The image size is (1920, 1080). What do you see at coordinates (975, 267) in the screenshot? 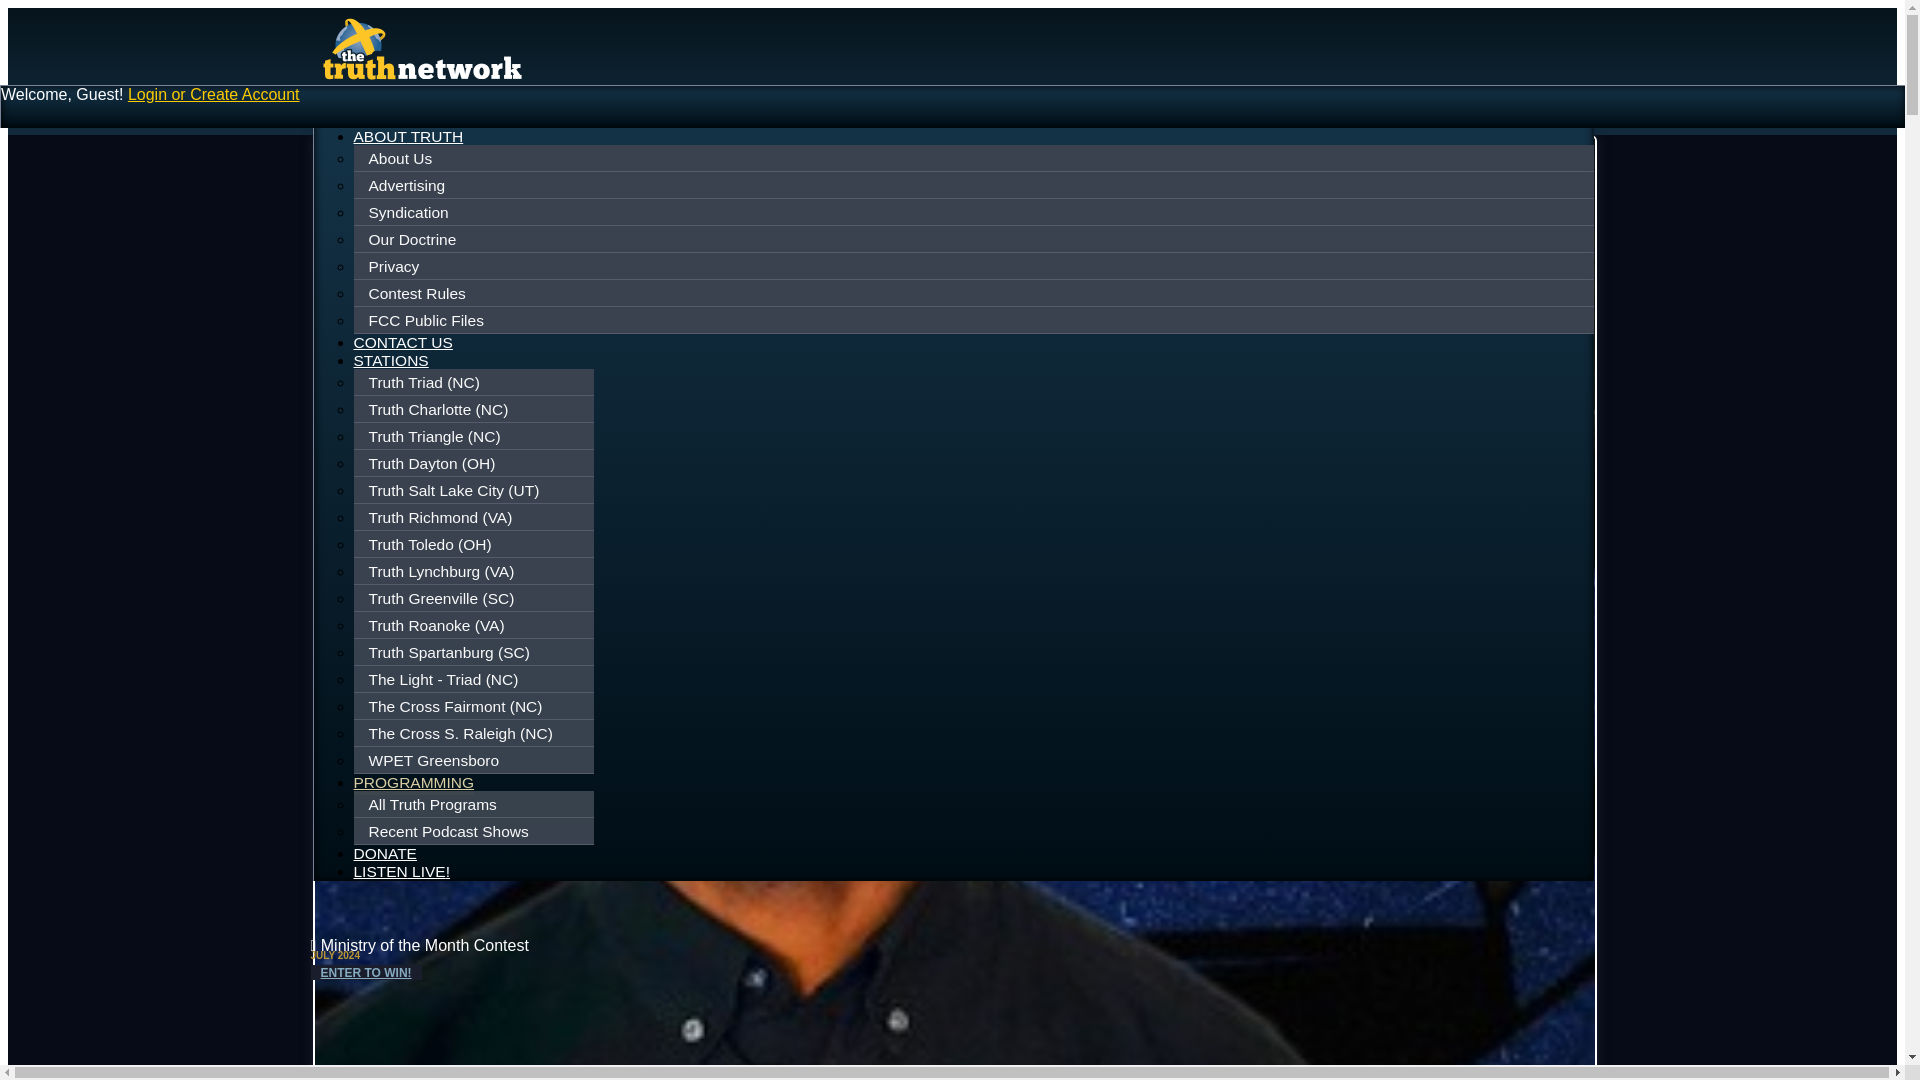
I see `Privacy` at bounding box center [975, 267].